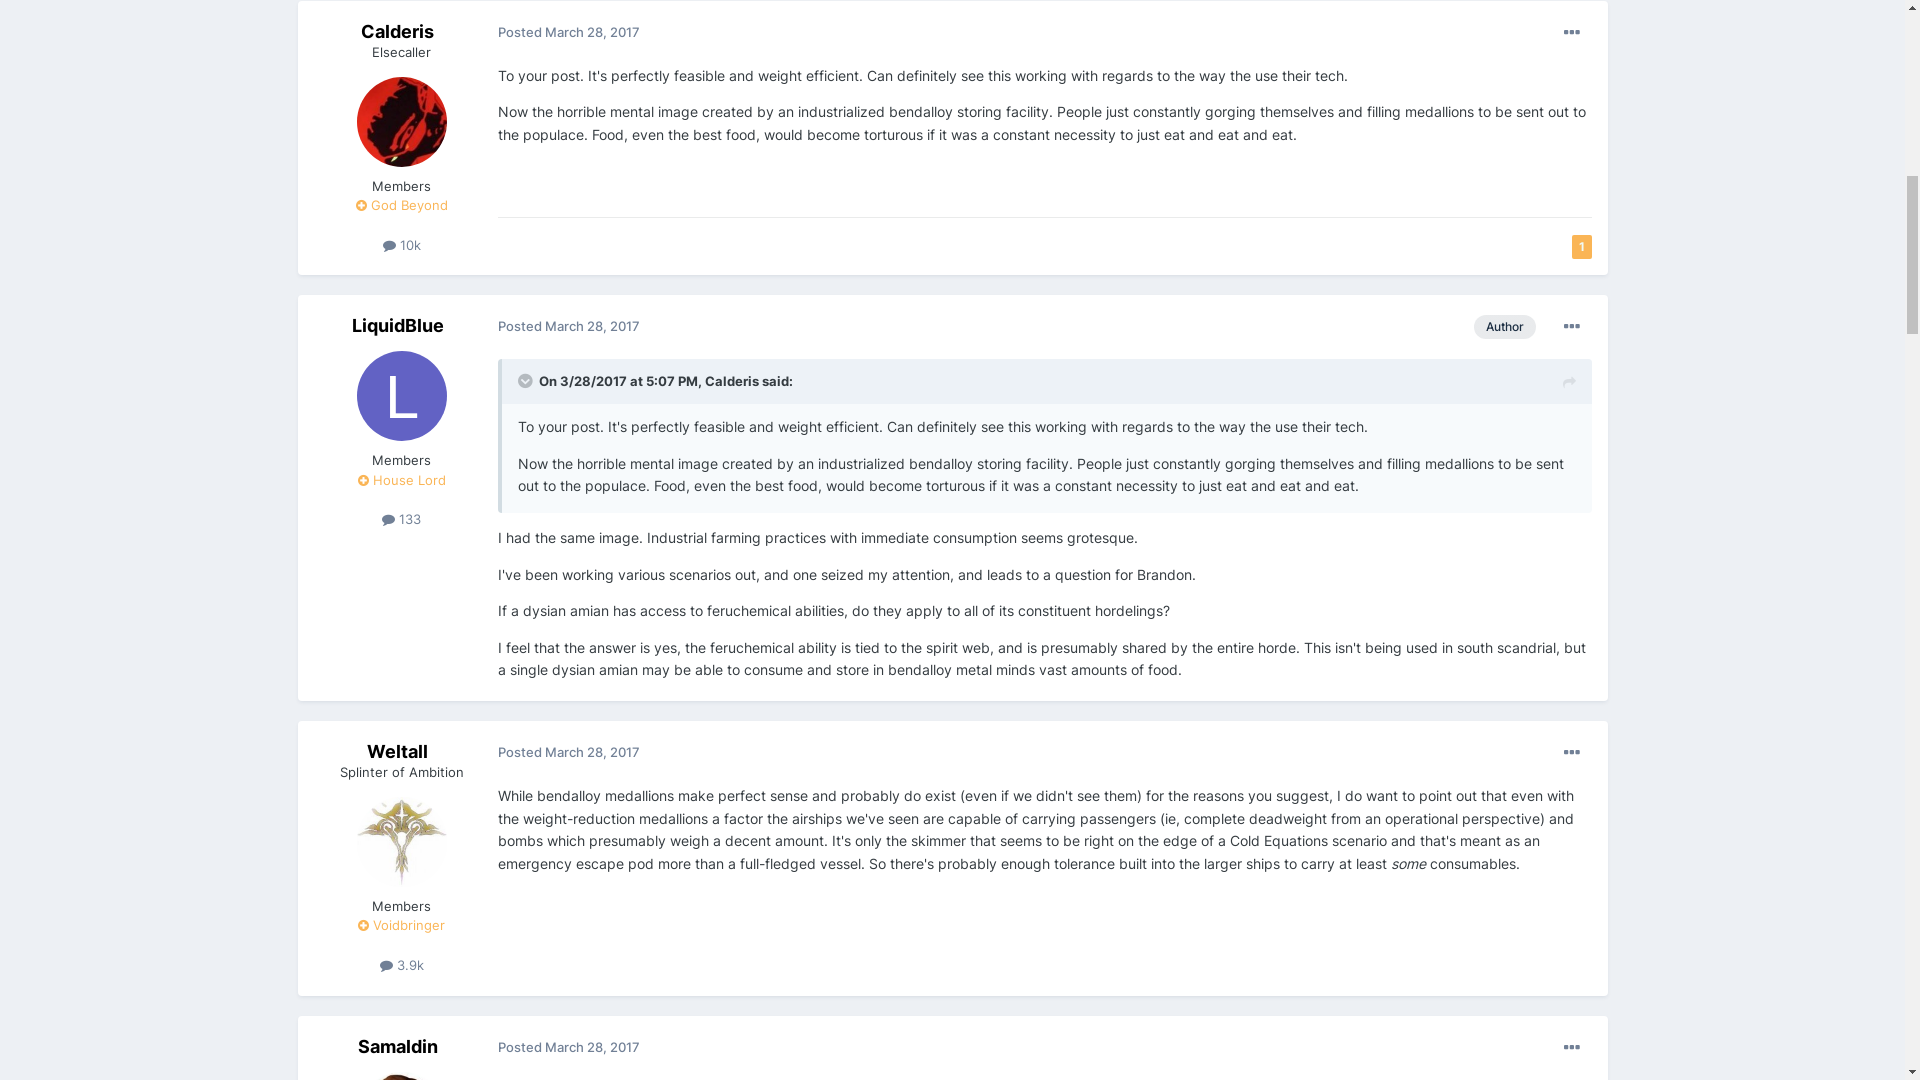  Describe the element at coordinates (1572, 714) in the screenshot. I see `More options...` at that location.